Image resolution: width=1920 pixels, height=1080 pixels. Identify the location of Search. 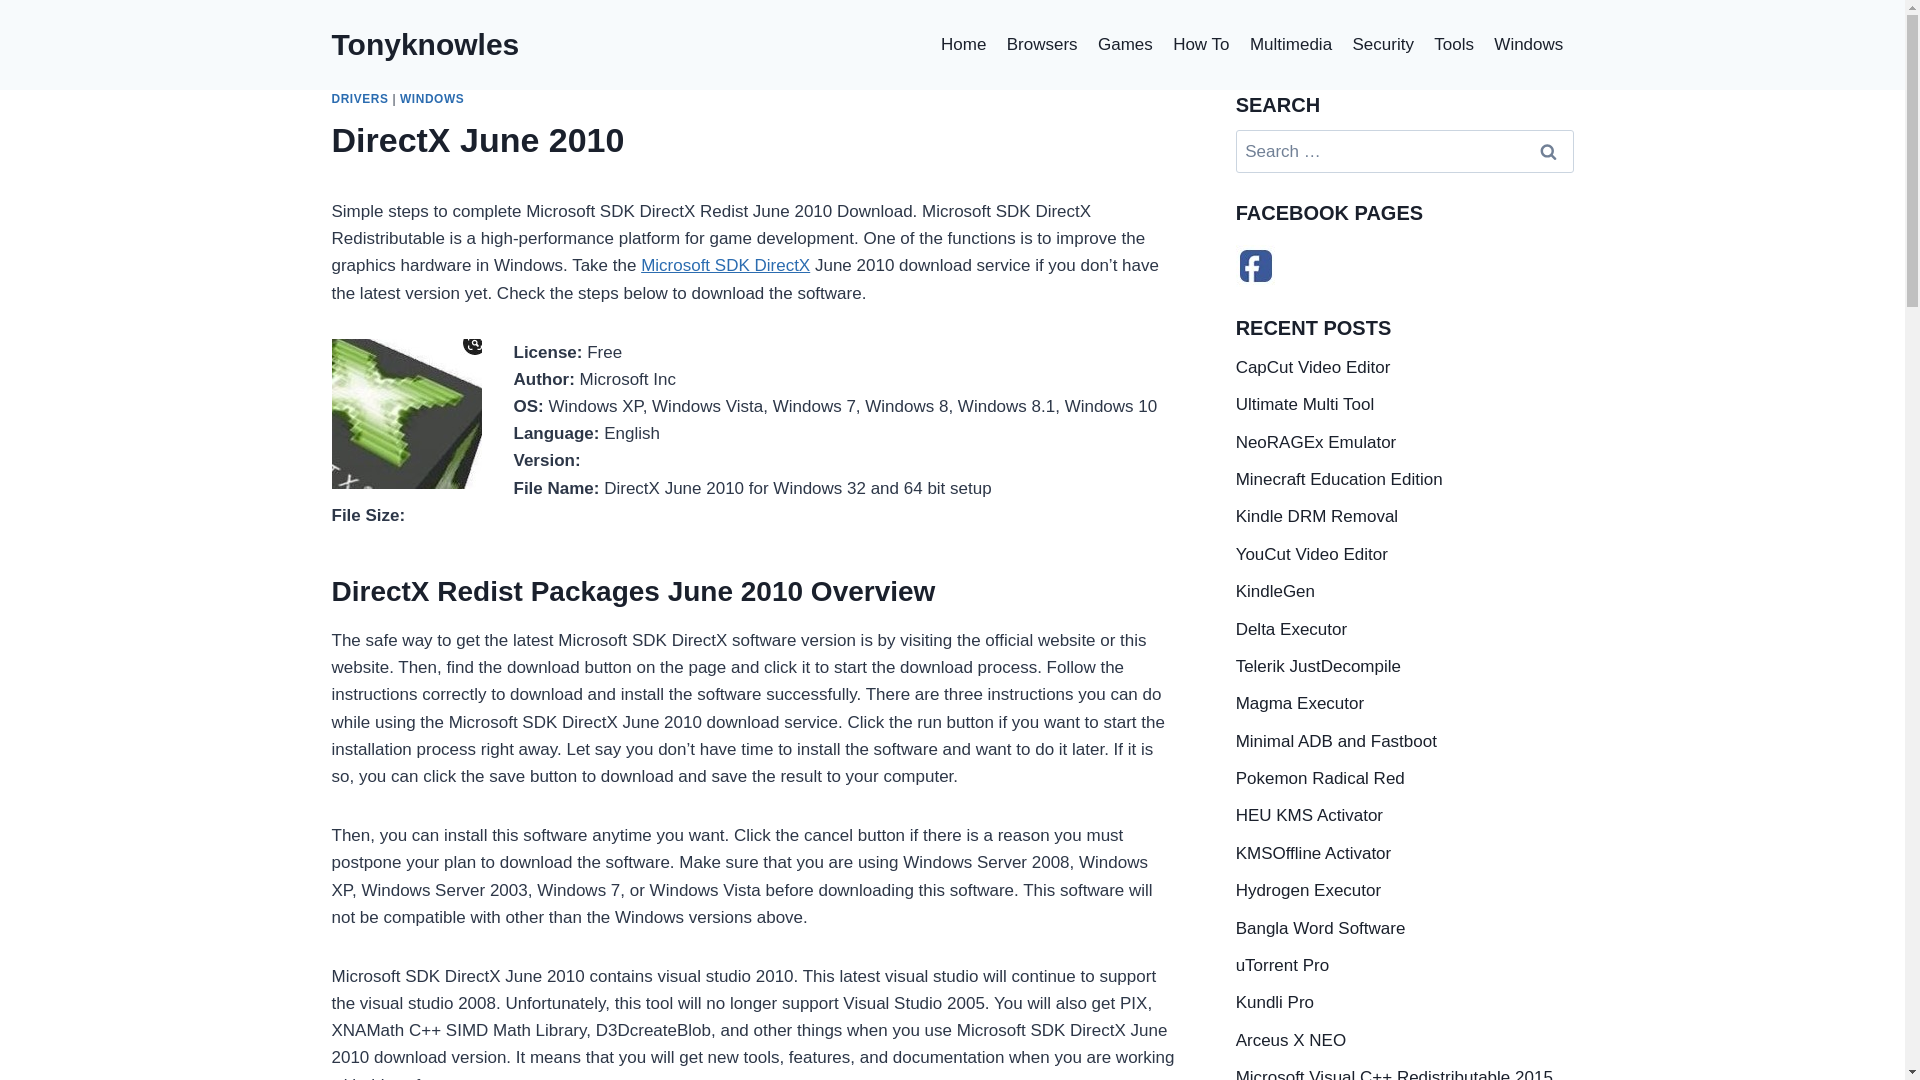
(1549, 150).